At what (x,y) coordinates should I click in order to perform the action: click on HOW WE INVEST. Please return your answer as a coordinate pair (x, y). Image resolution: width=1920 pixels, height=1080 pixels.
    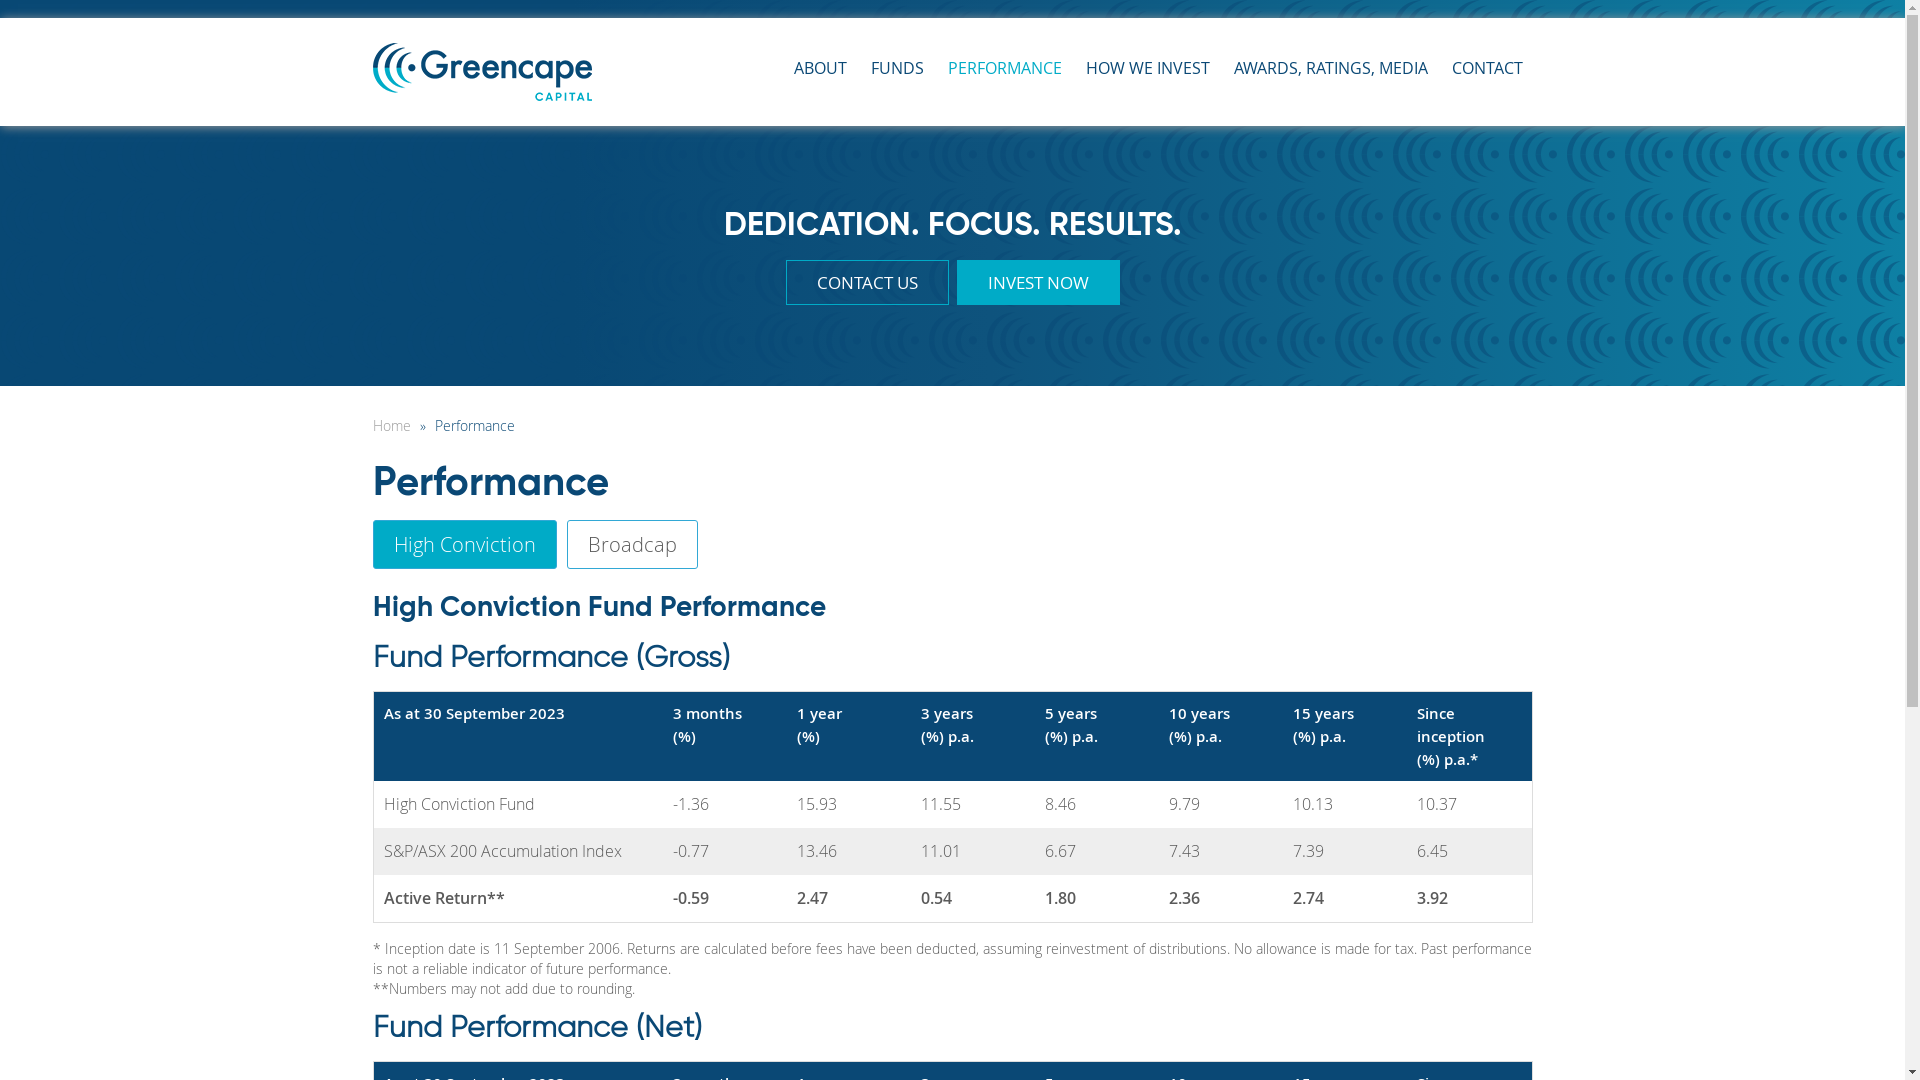
    Looking at the image, I should click on (1148, 68).